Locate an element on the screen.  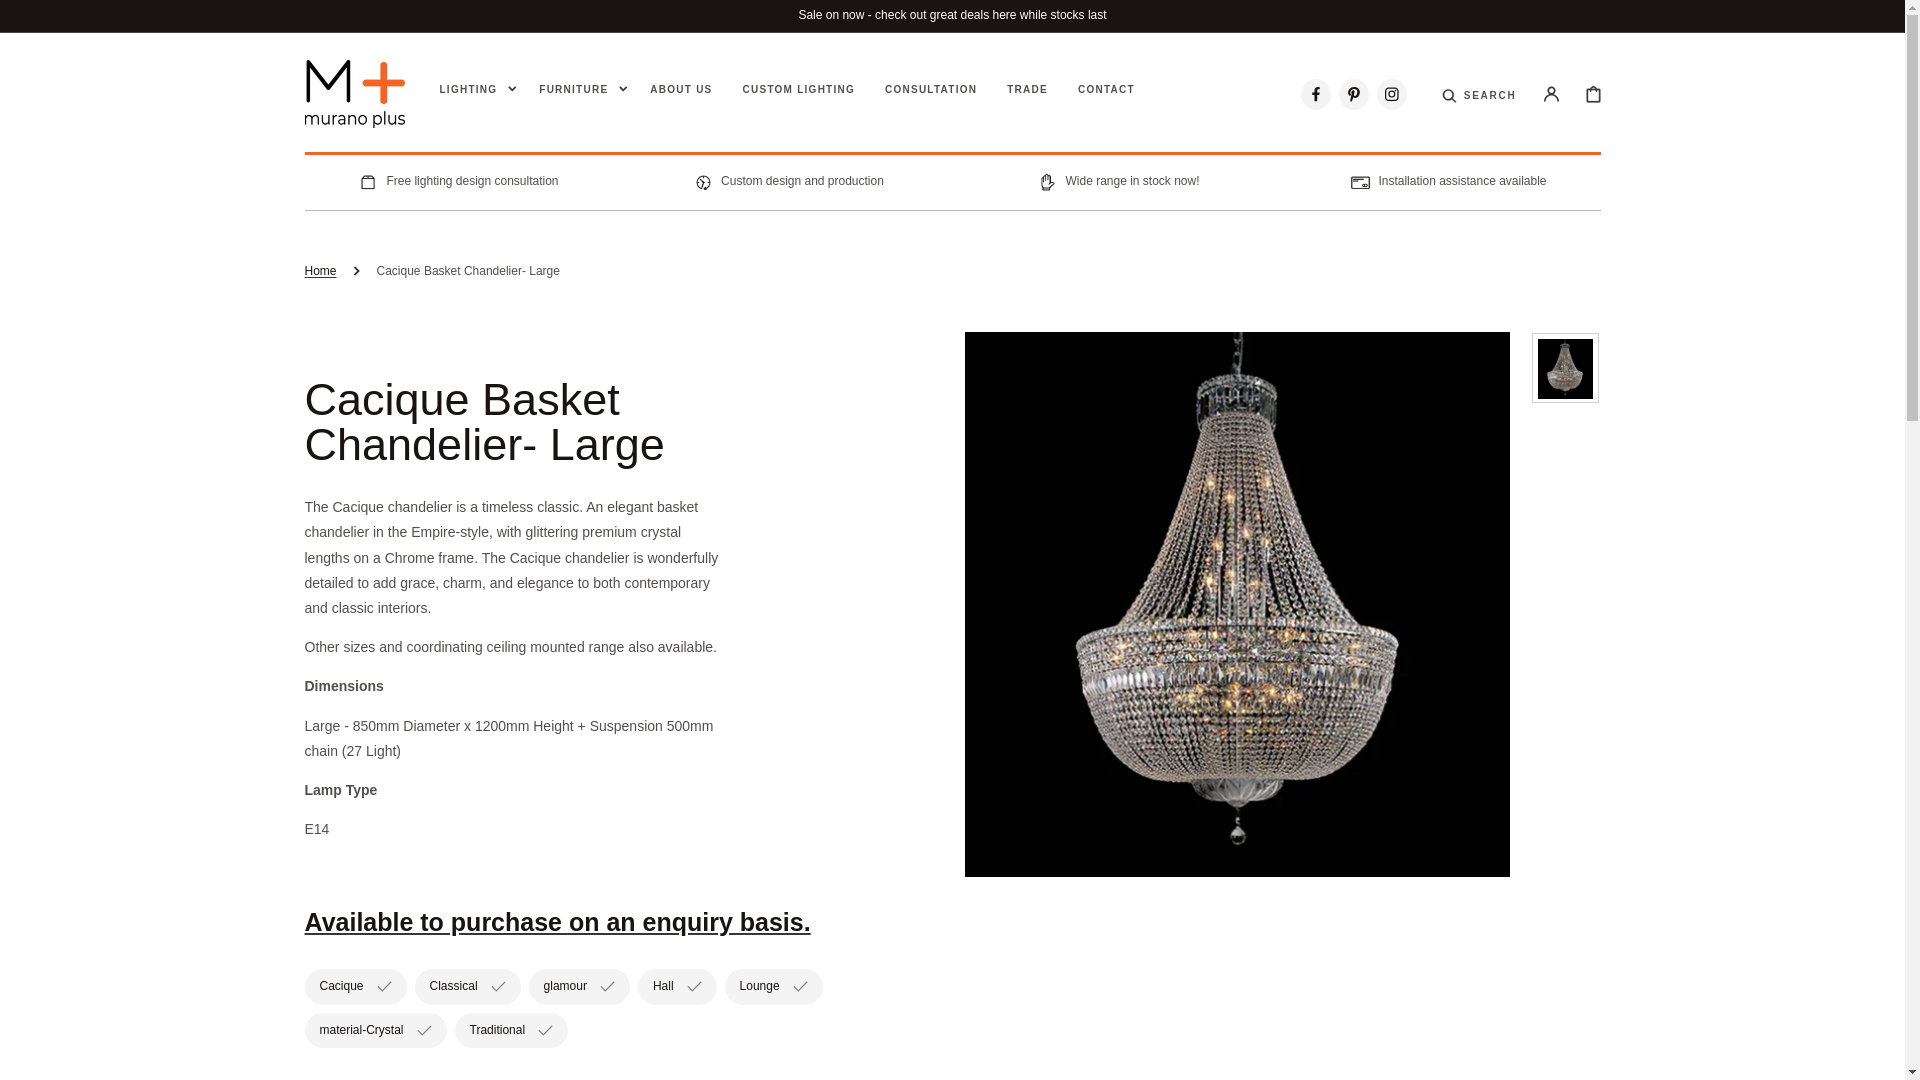
About Us is located at coordinates (681, 90).